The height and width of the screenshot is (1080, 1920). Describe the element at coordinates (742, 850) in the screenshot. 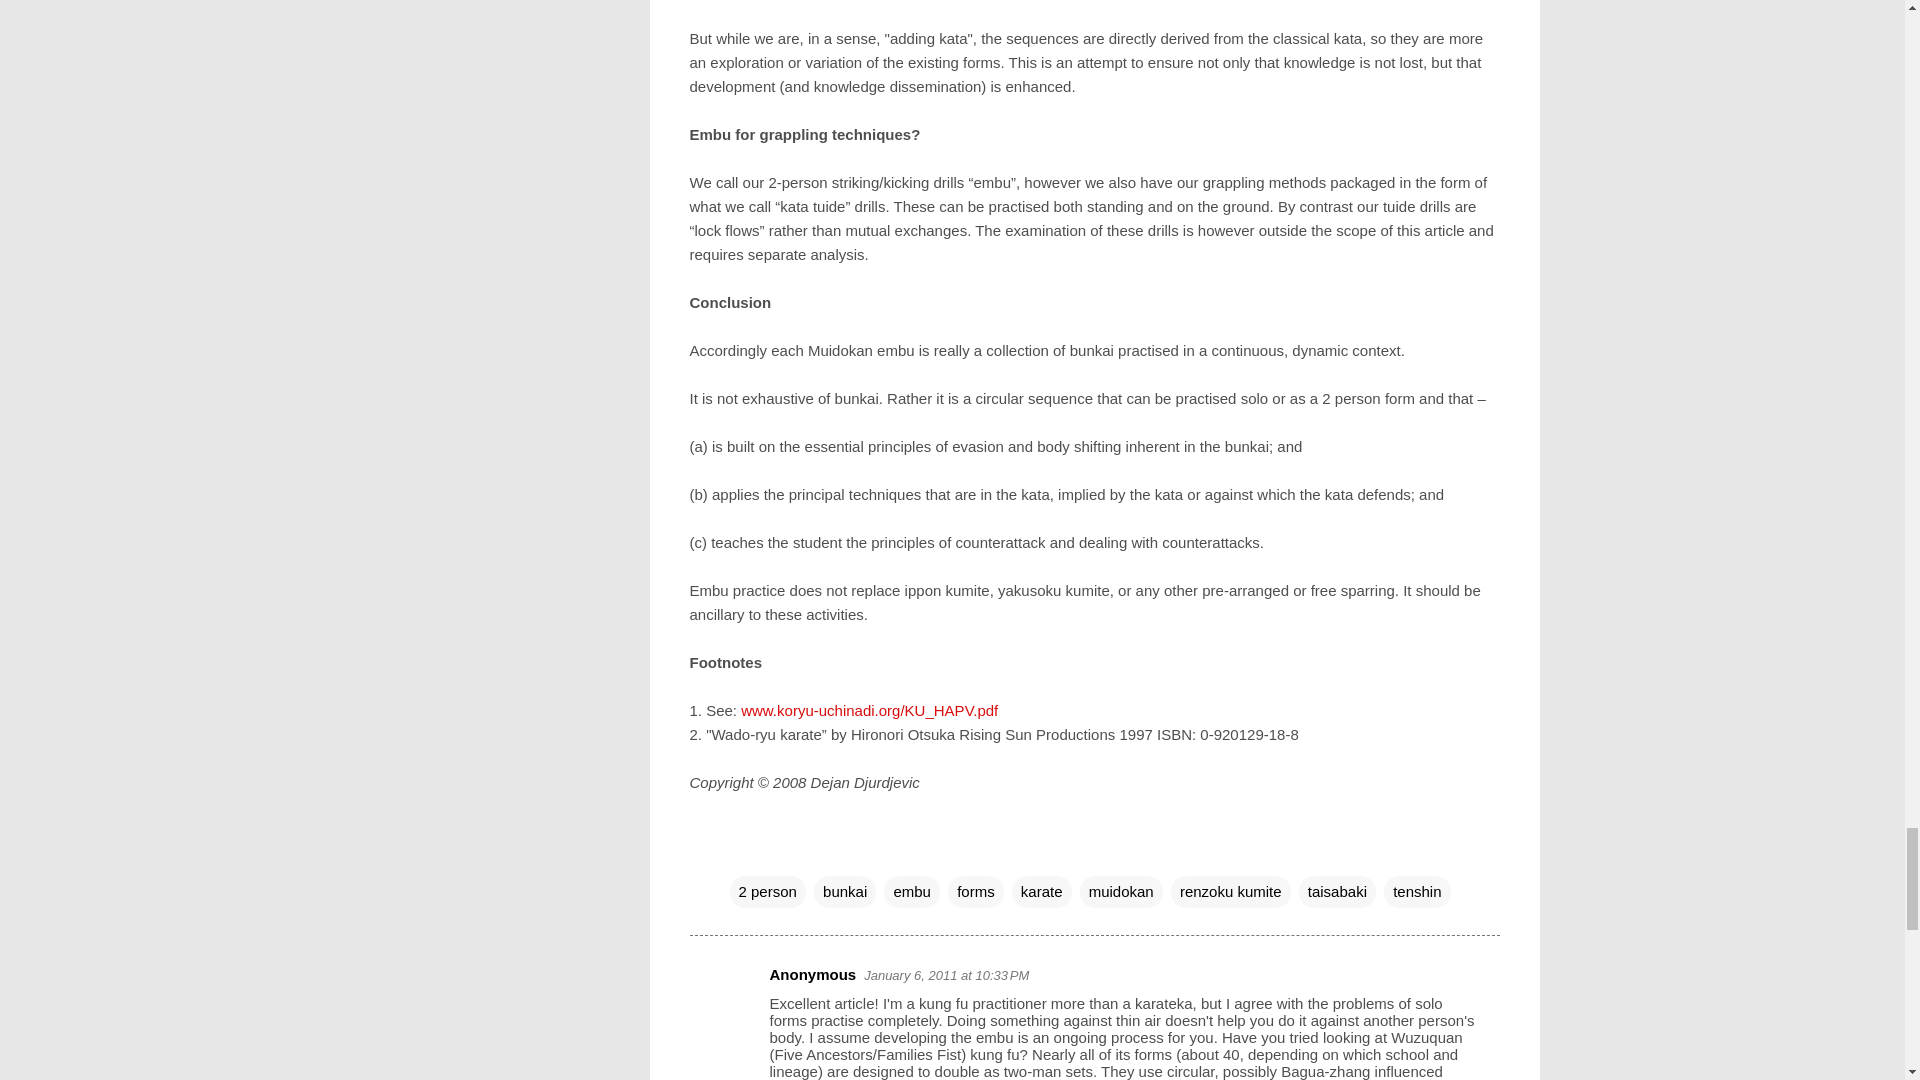

I see `Email Post` at that location.